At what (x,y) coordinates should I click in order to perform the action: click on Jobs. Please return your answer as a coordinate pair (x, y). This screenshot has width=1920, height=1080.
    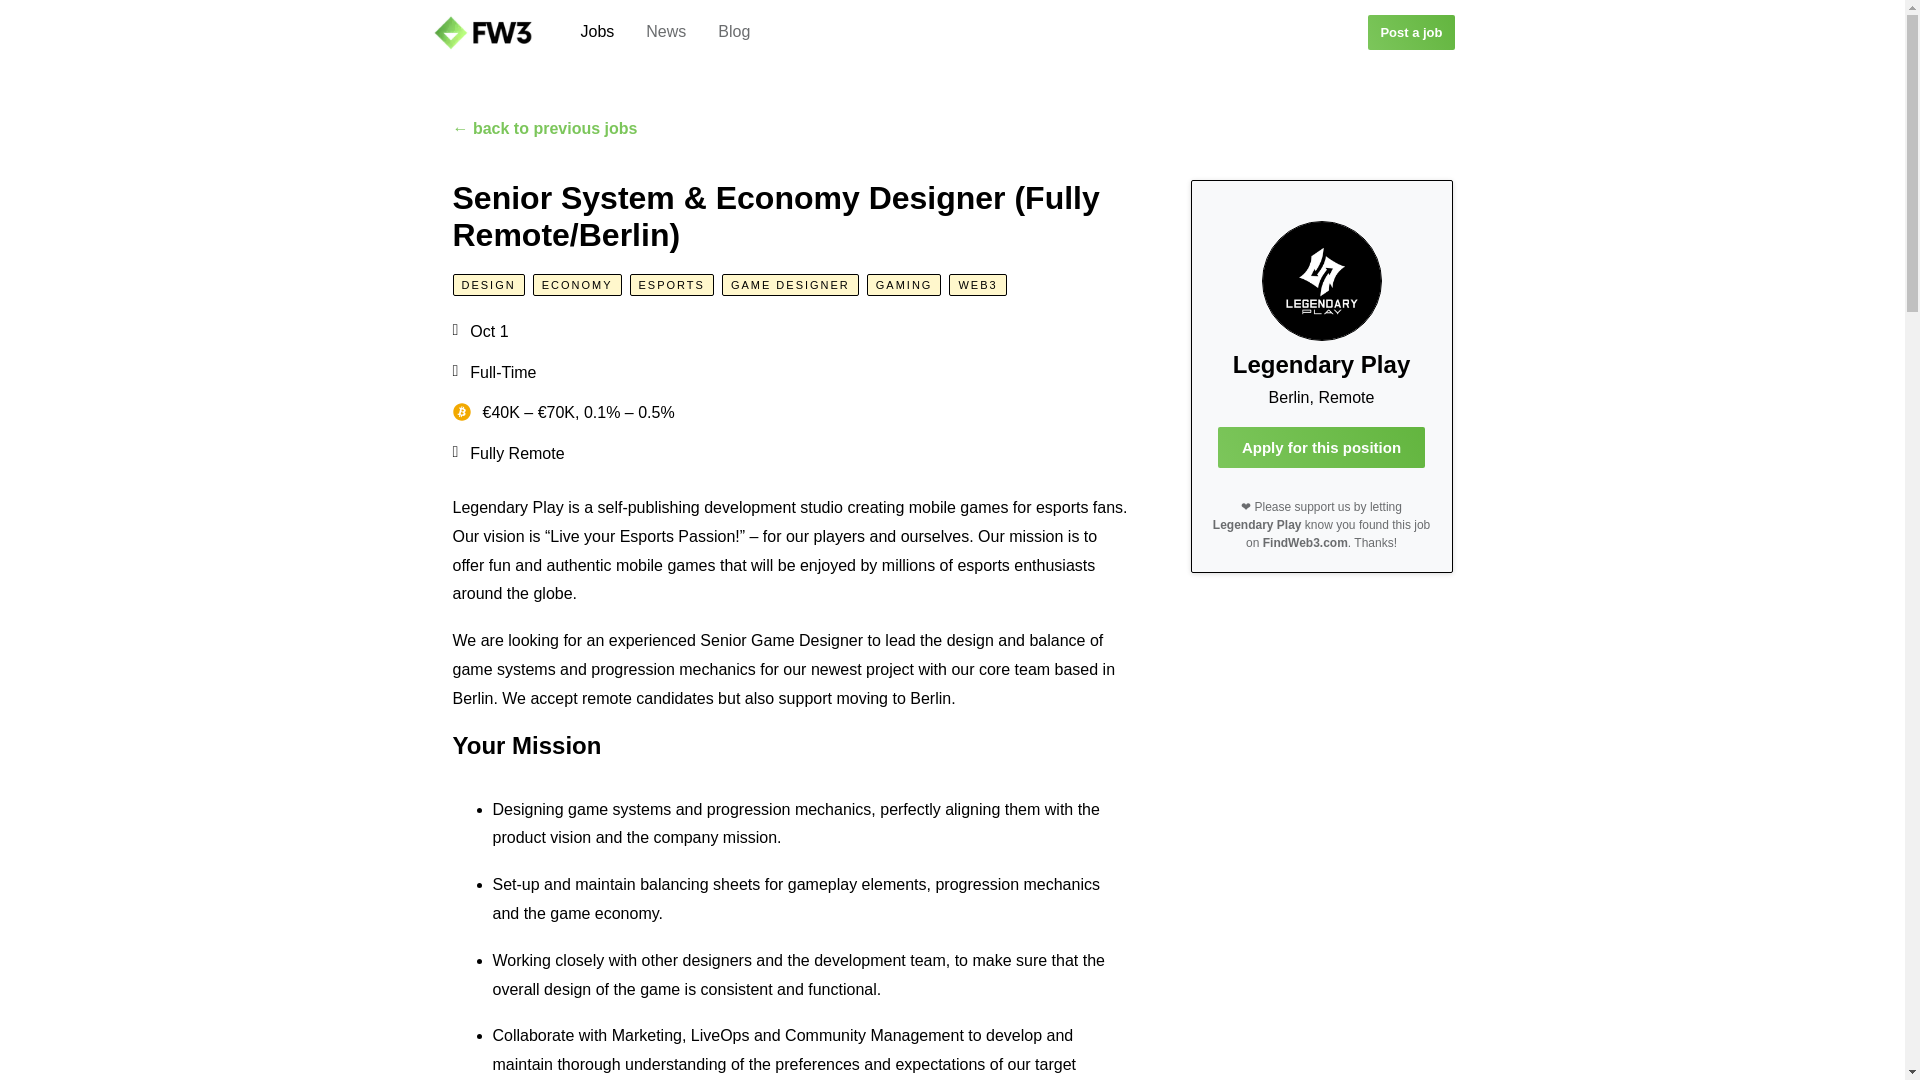
    Looking at the image, I should click on (596, 32).